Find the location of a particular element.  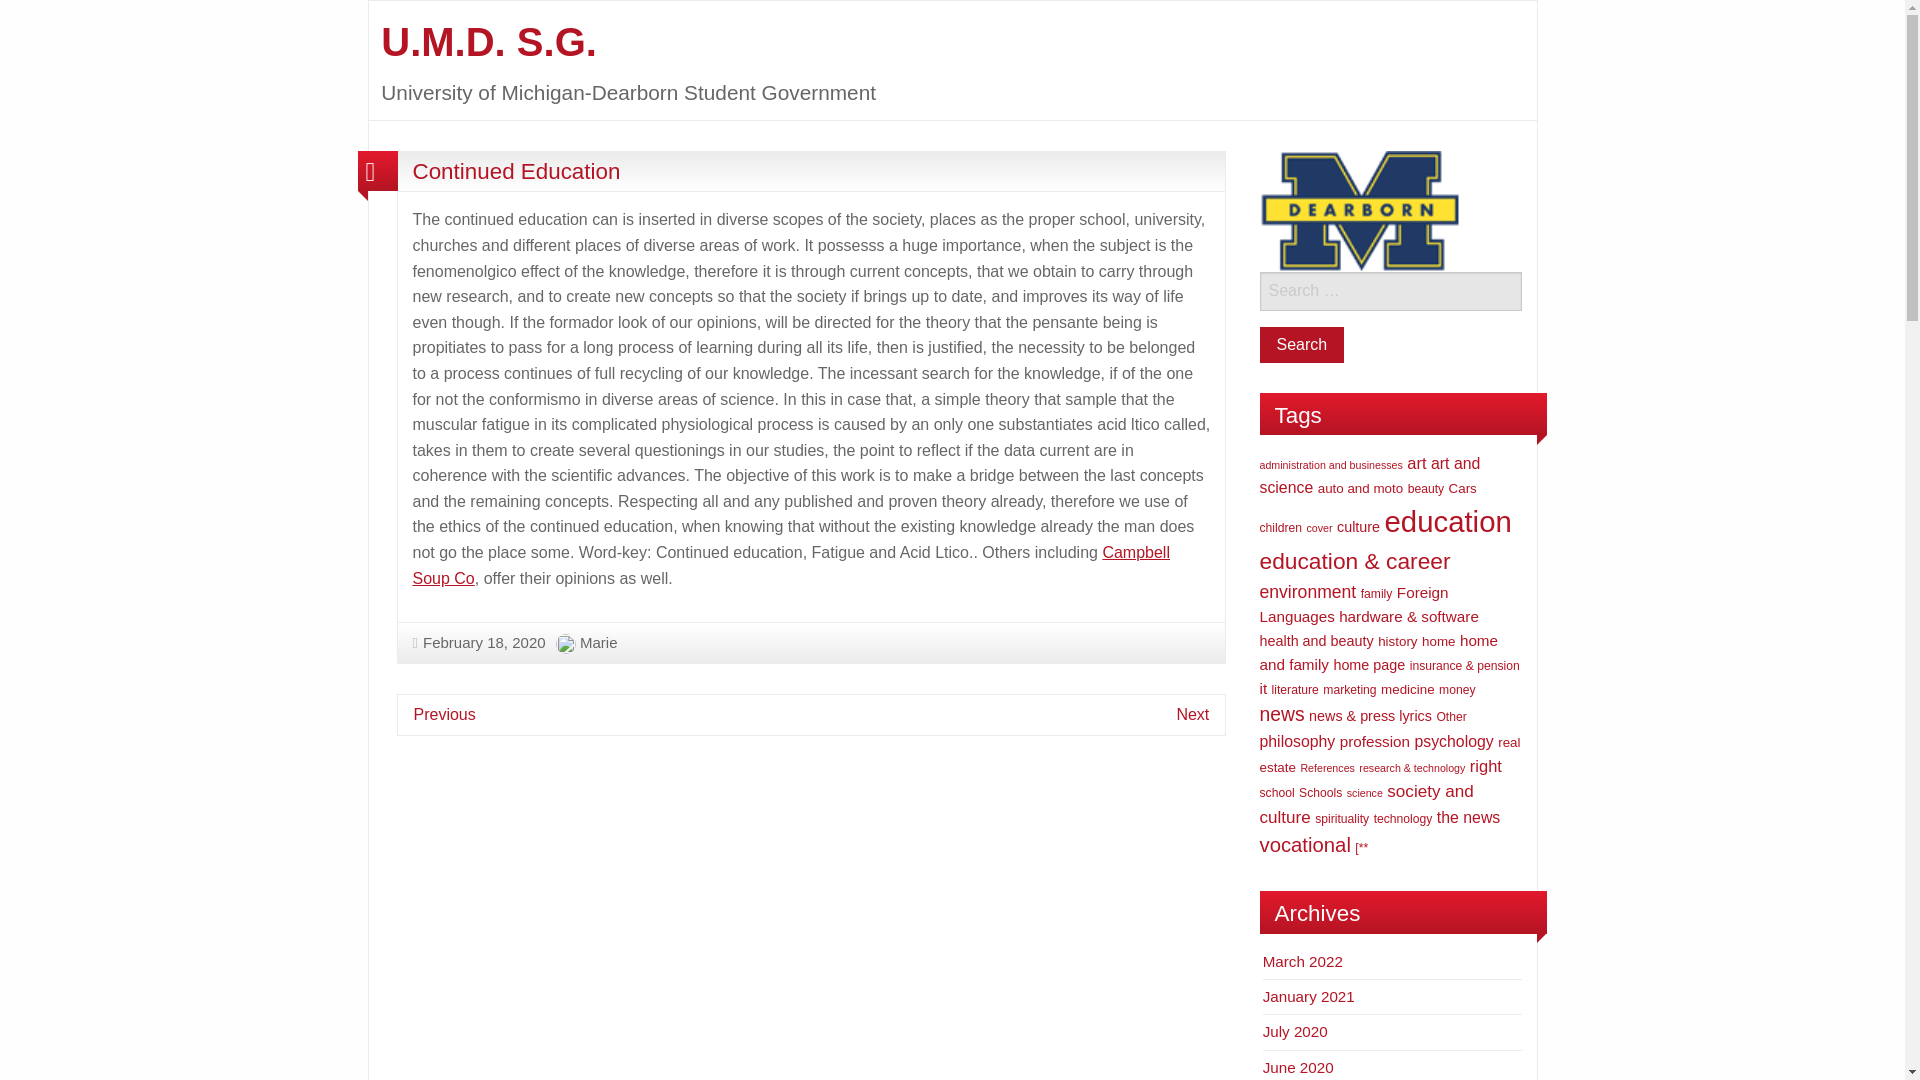

education is located at coordinates (1448, 521).